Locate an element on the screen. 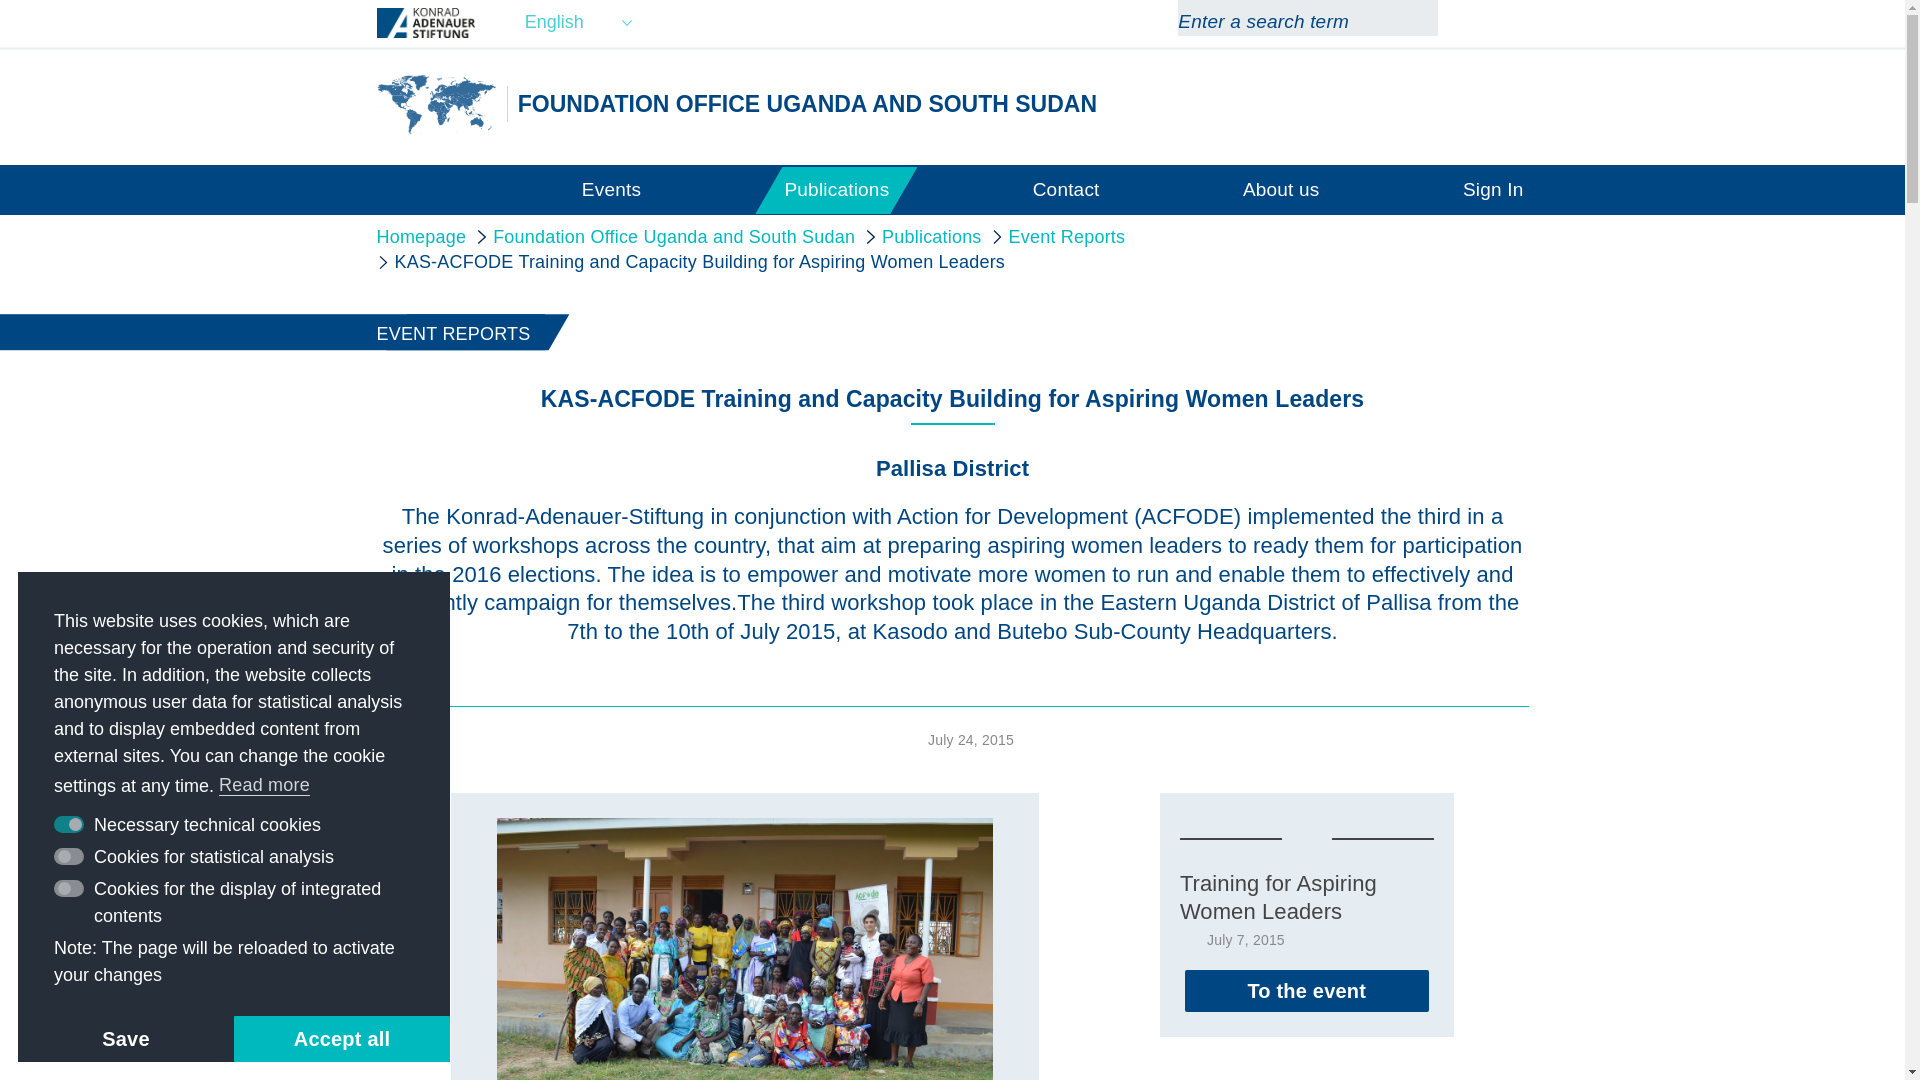  Save is located at coordinates (126, 1038).